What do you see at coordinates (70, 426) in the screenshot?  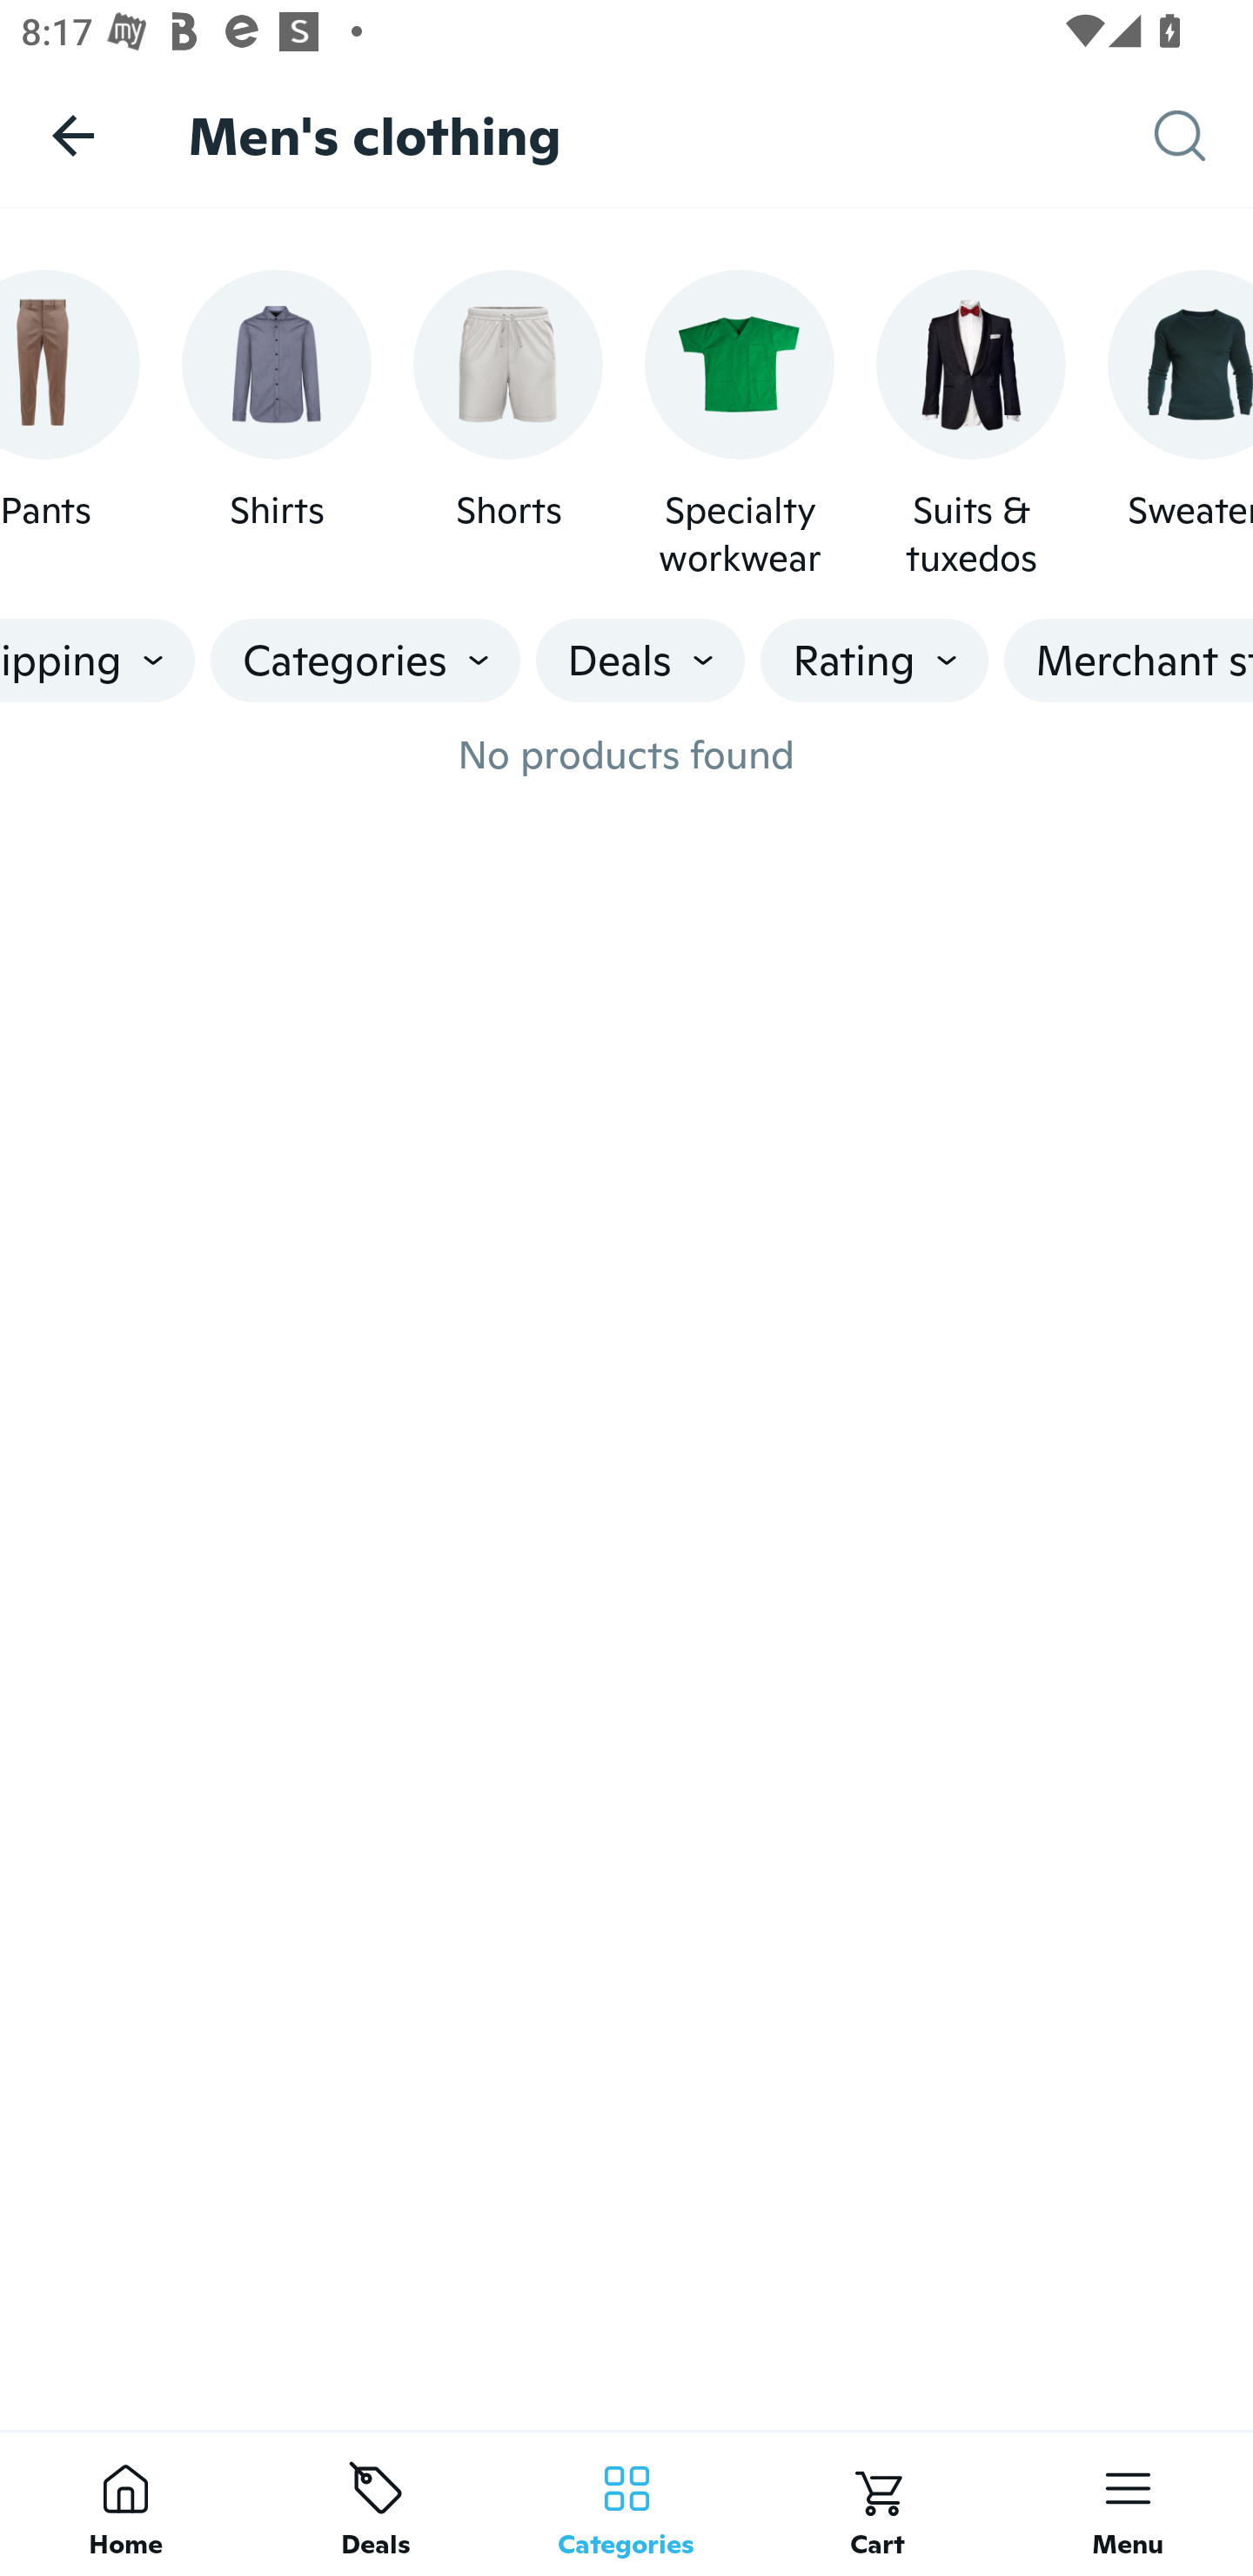 I see `Pants` at bounding box center [70, 426].